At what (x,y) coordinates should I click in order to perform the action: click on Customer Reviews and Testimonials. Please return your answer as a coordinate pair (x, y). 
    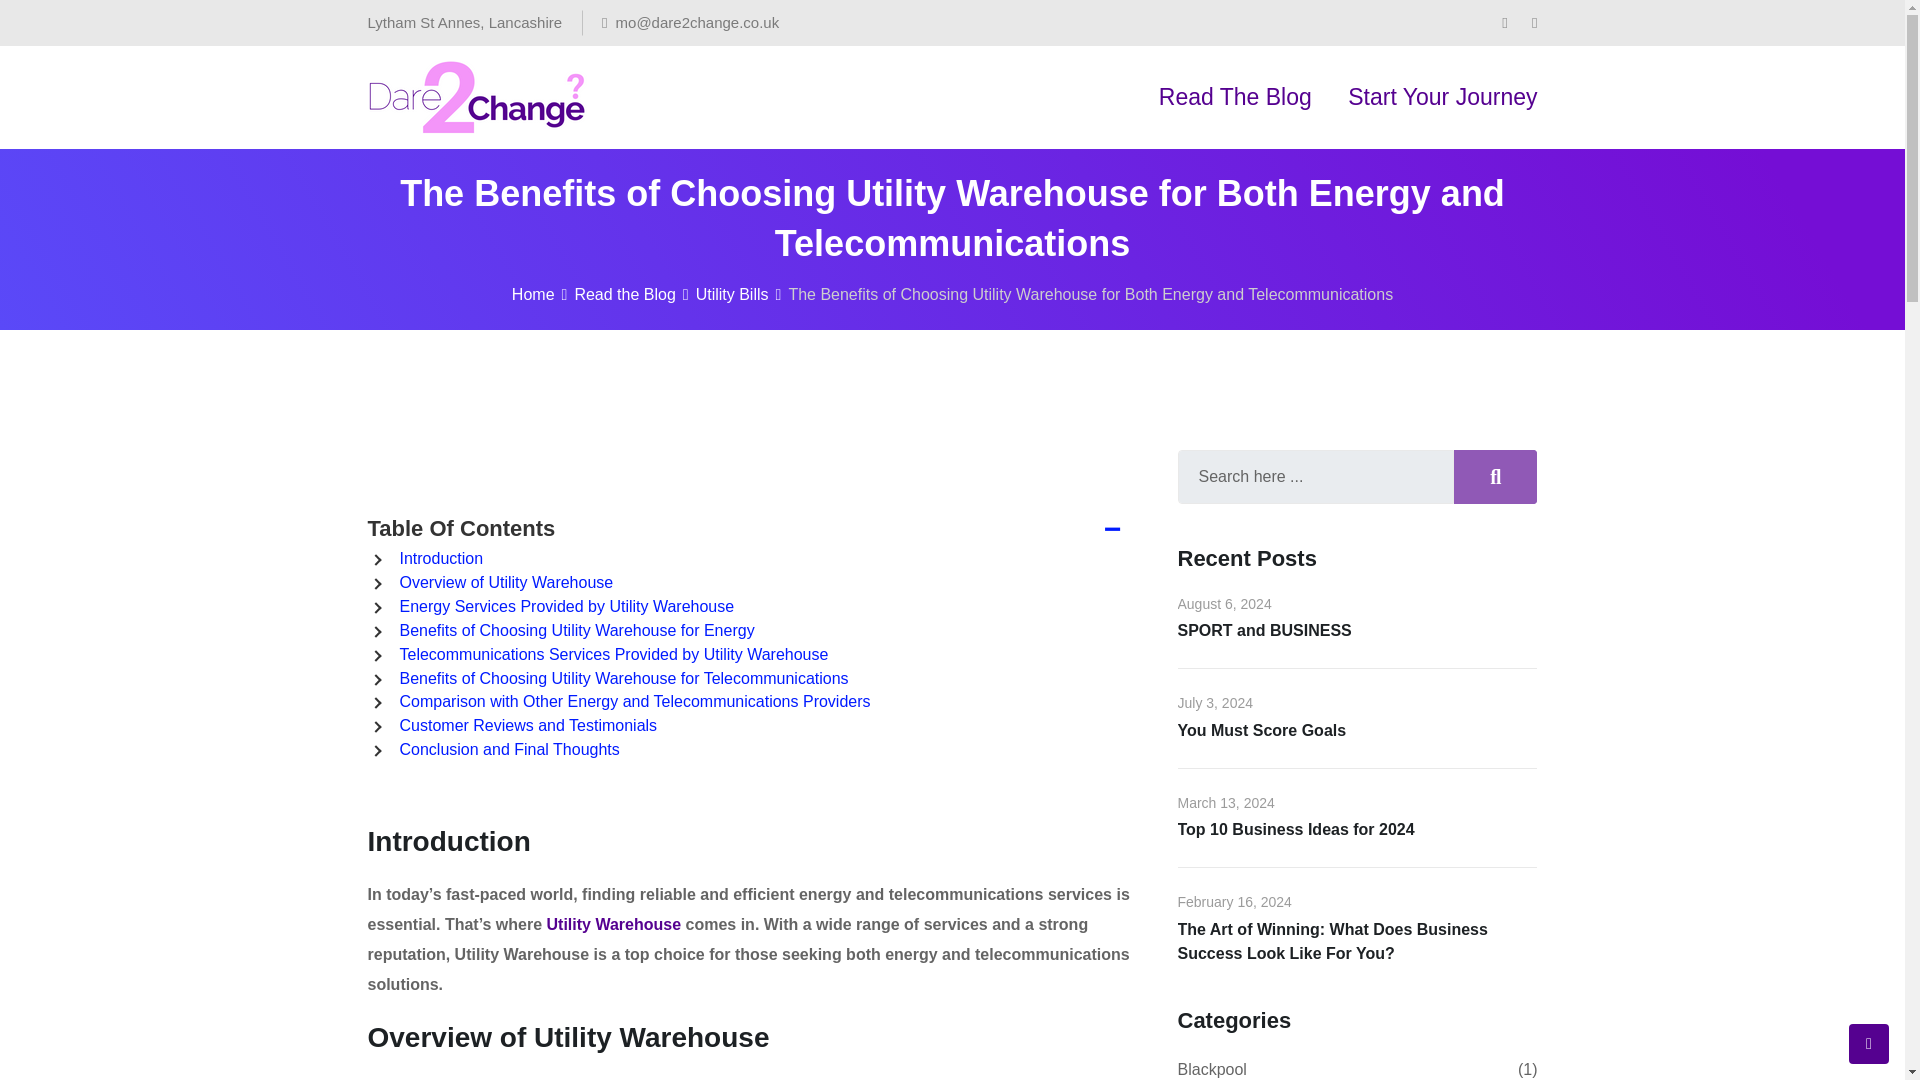
    Looking at the image, I should click on (528, 726).